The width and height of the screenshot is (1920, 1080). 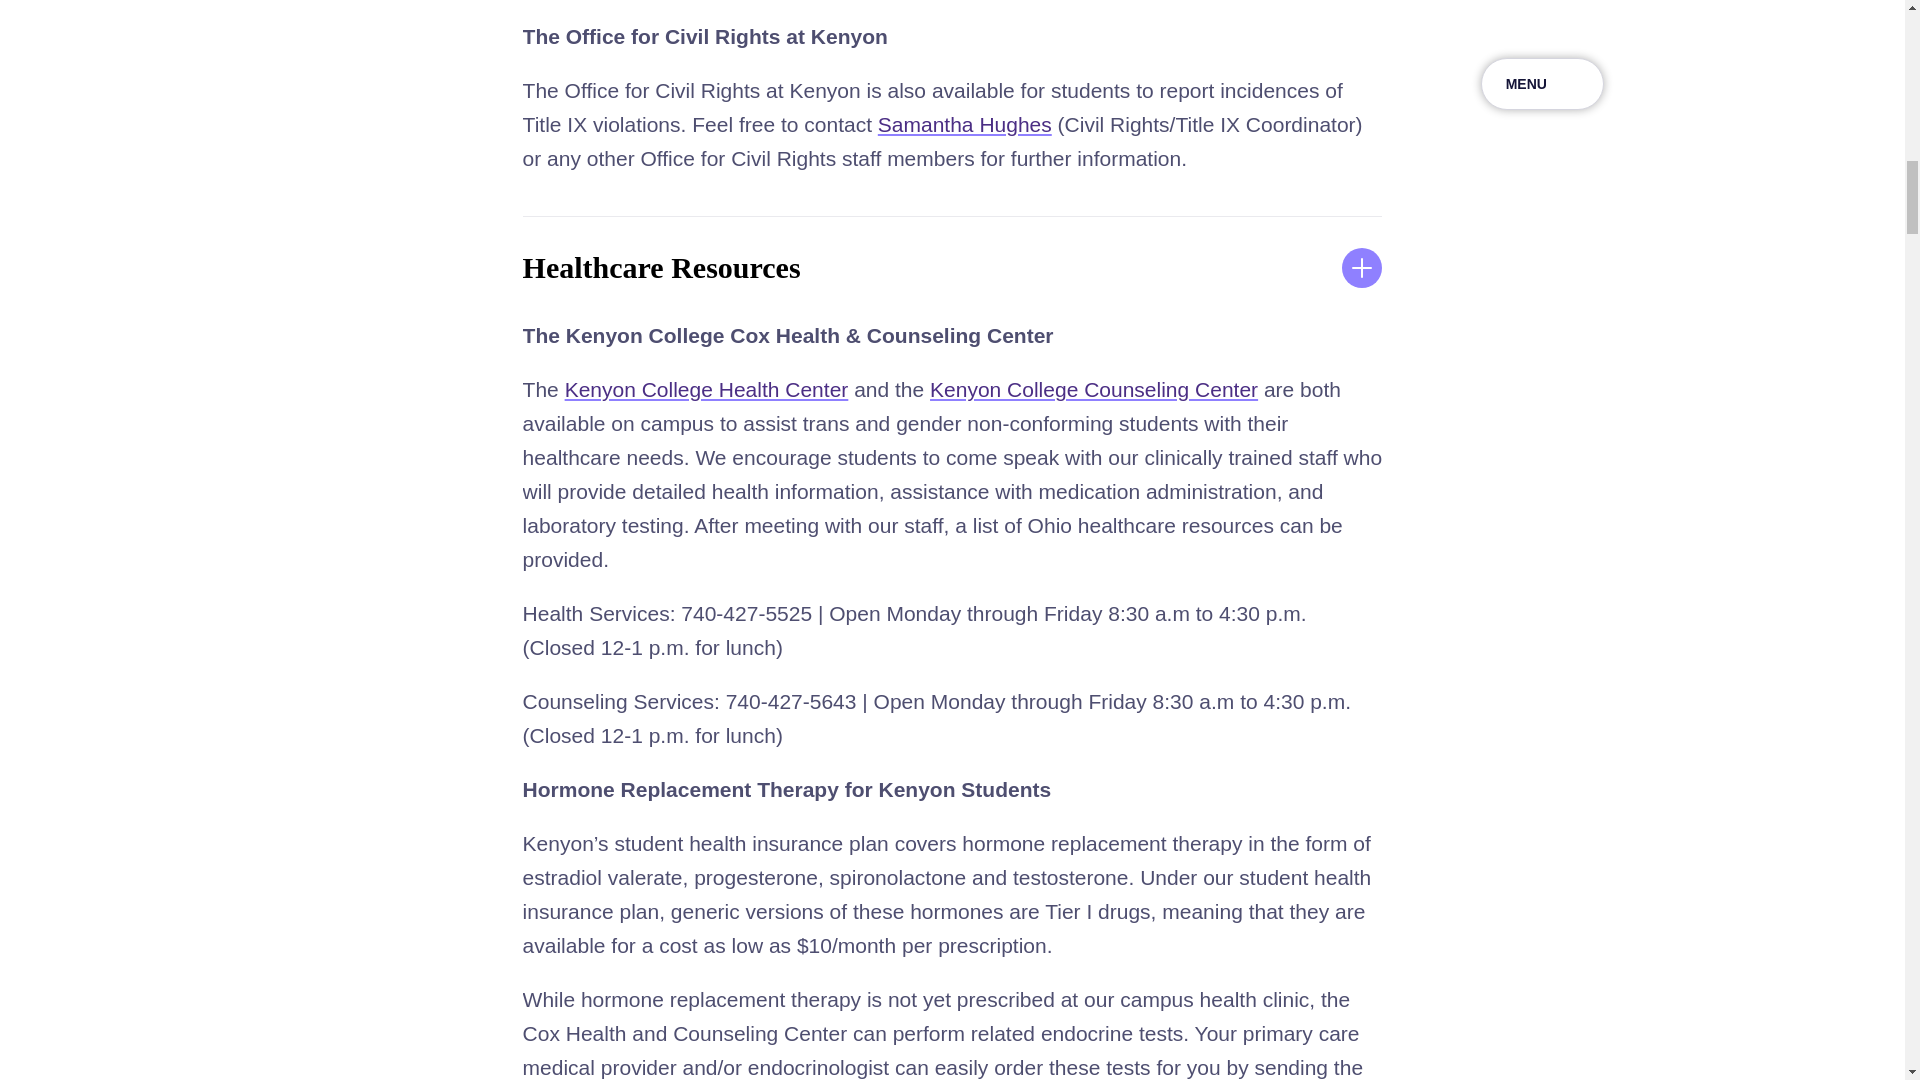 What do you see at coordinates (1093, 389) in the screenshot?
I see `Kenyon College Counseling Center` at bounding box center [1093, 389].